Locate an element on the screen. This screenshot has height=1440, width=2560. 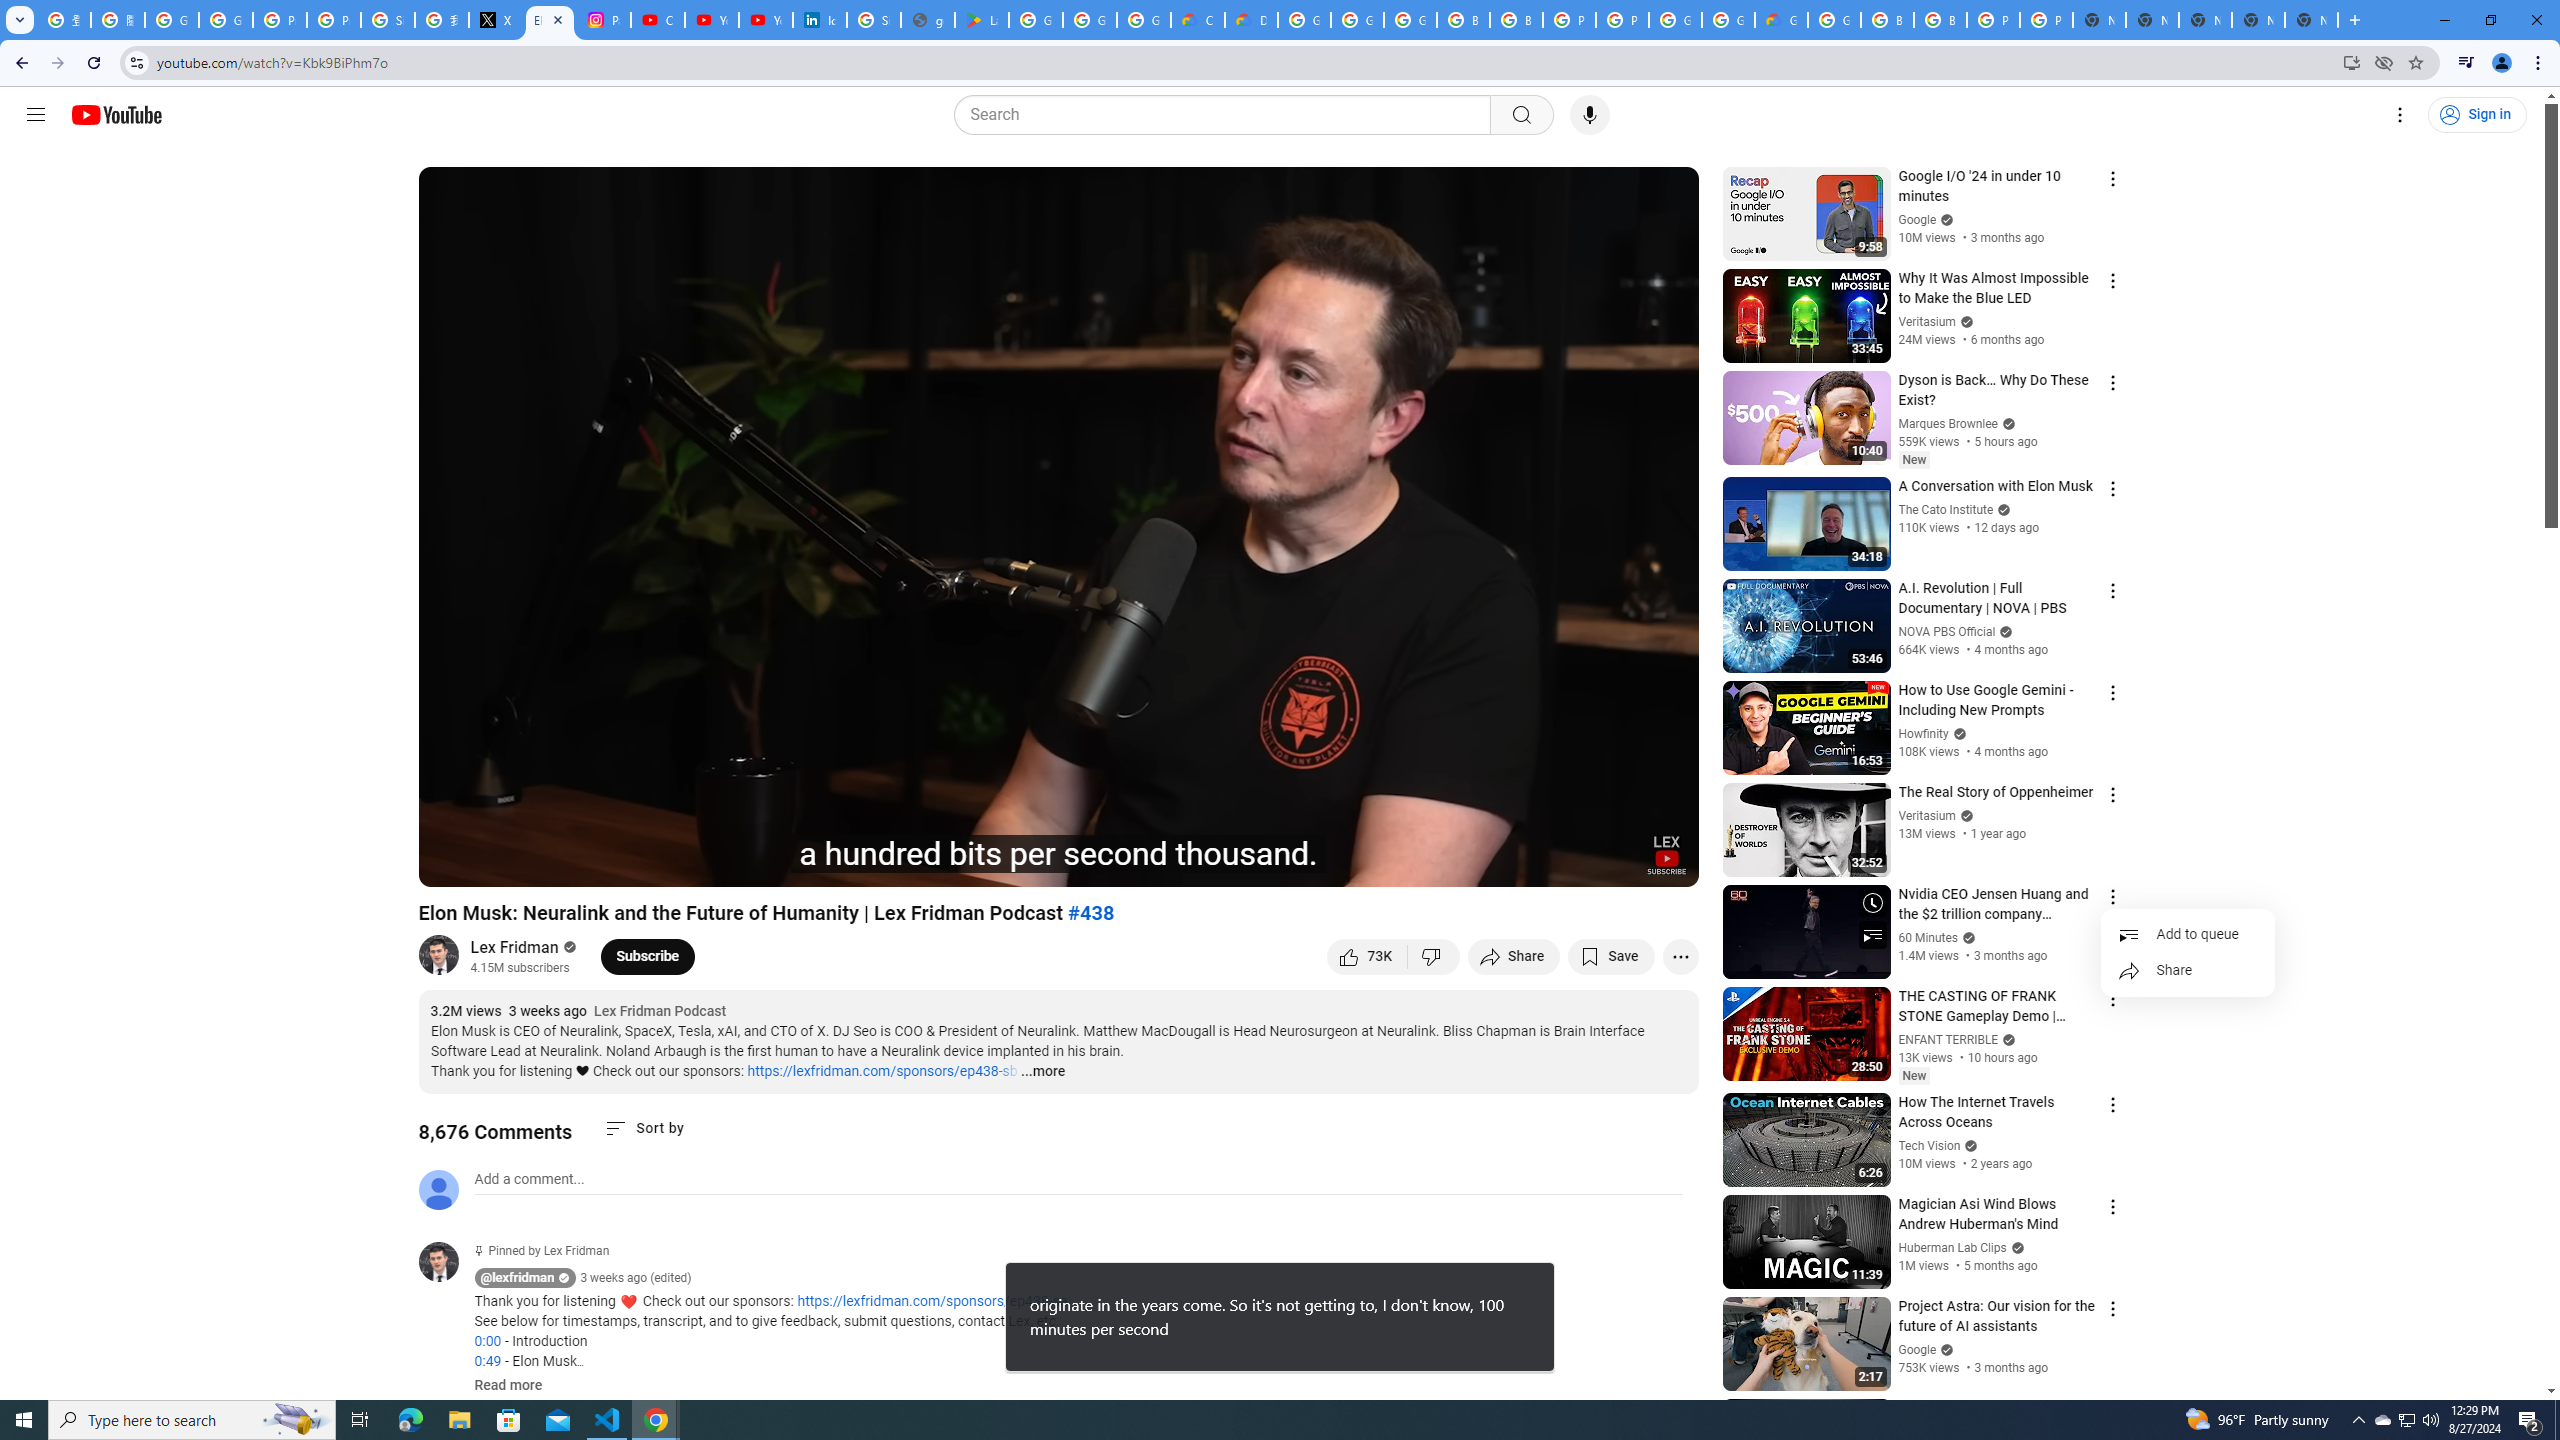
Read more is located at coordinates (508, 1386).